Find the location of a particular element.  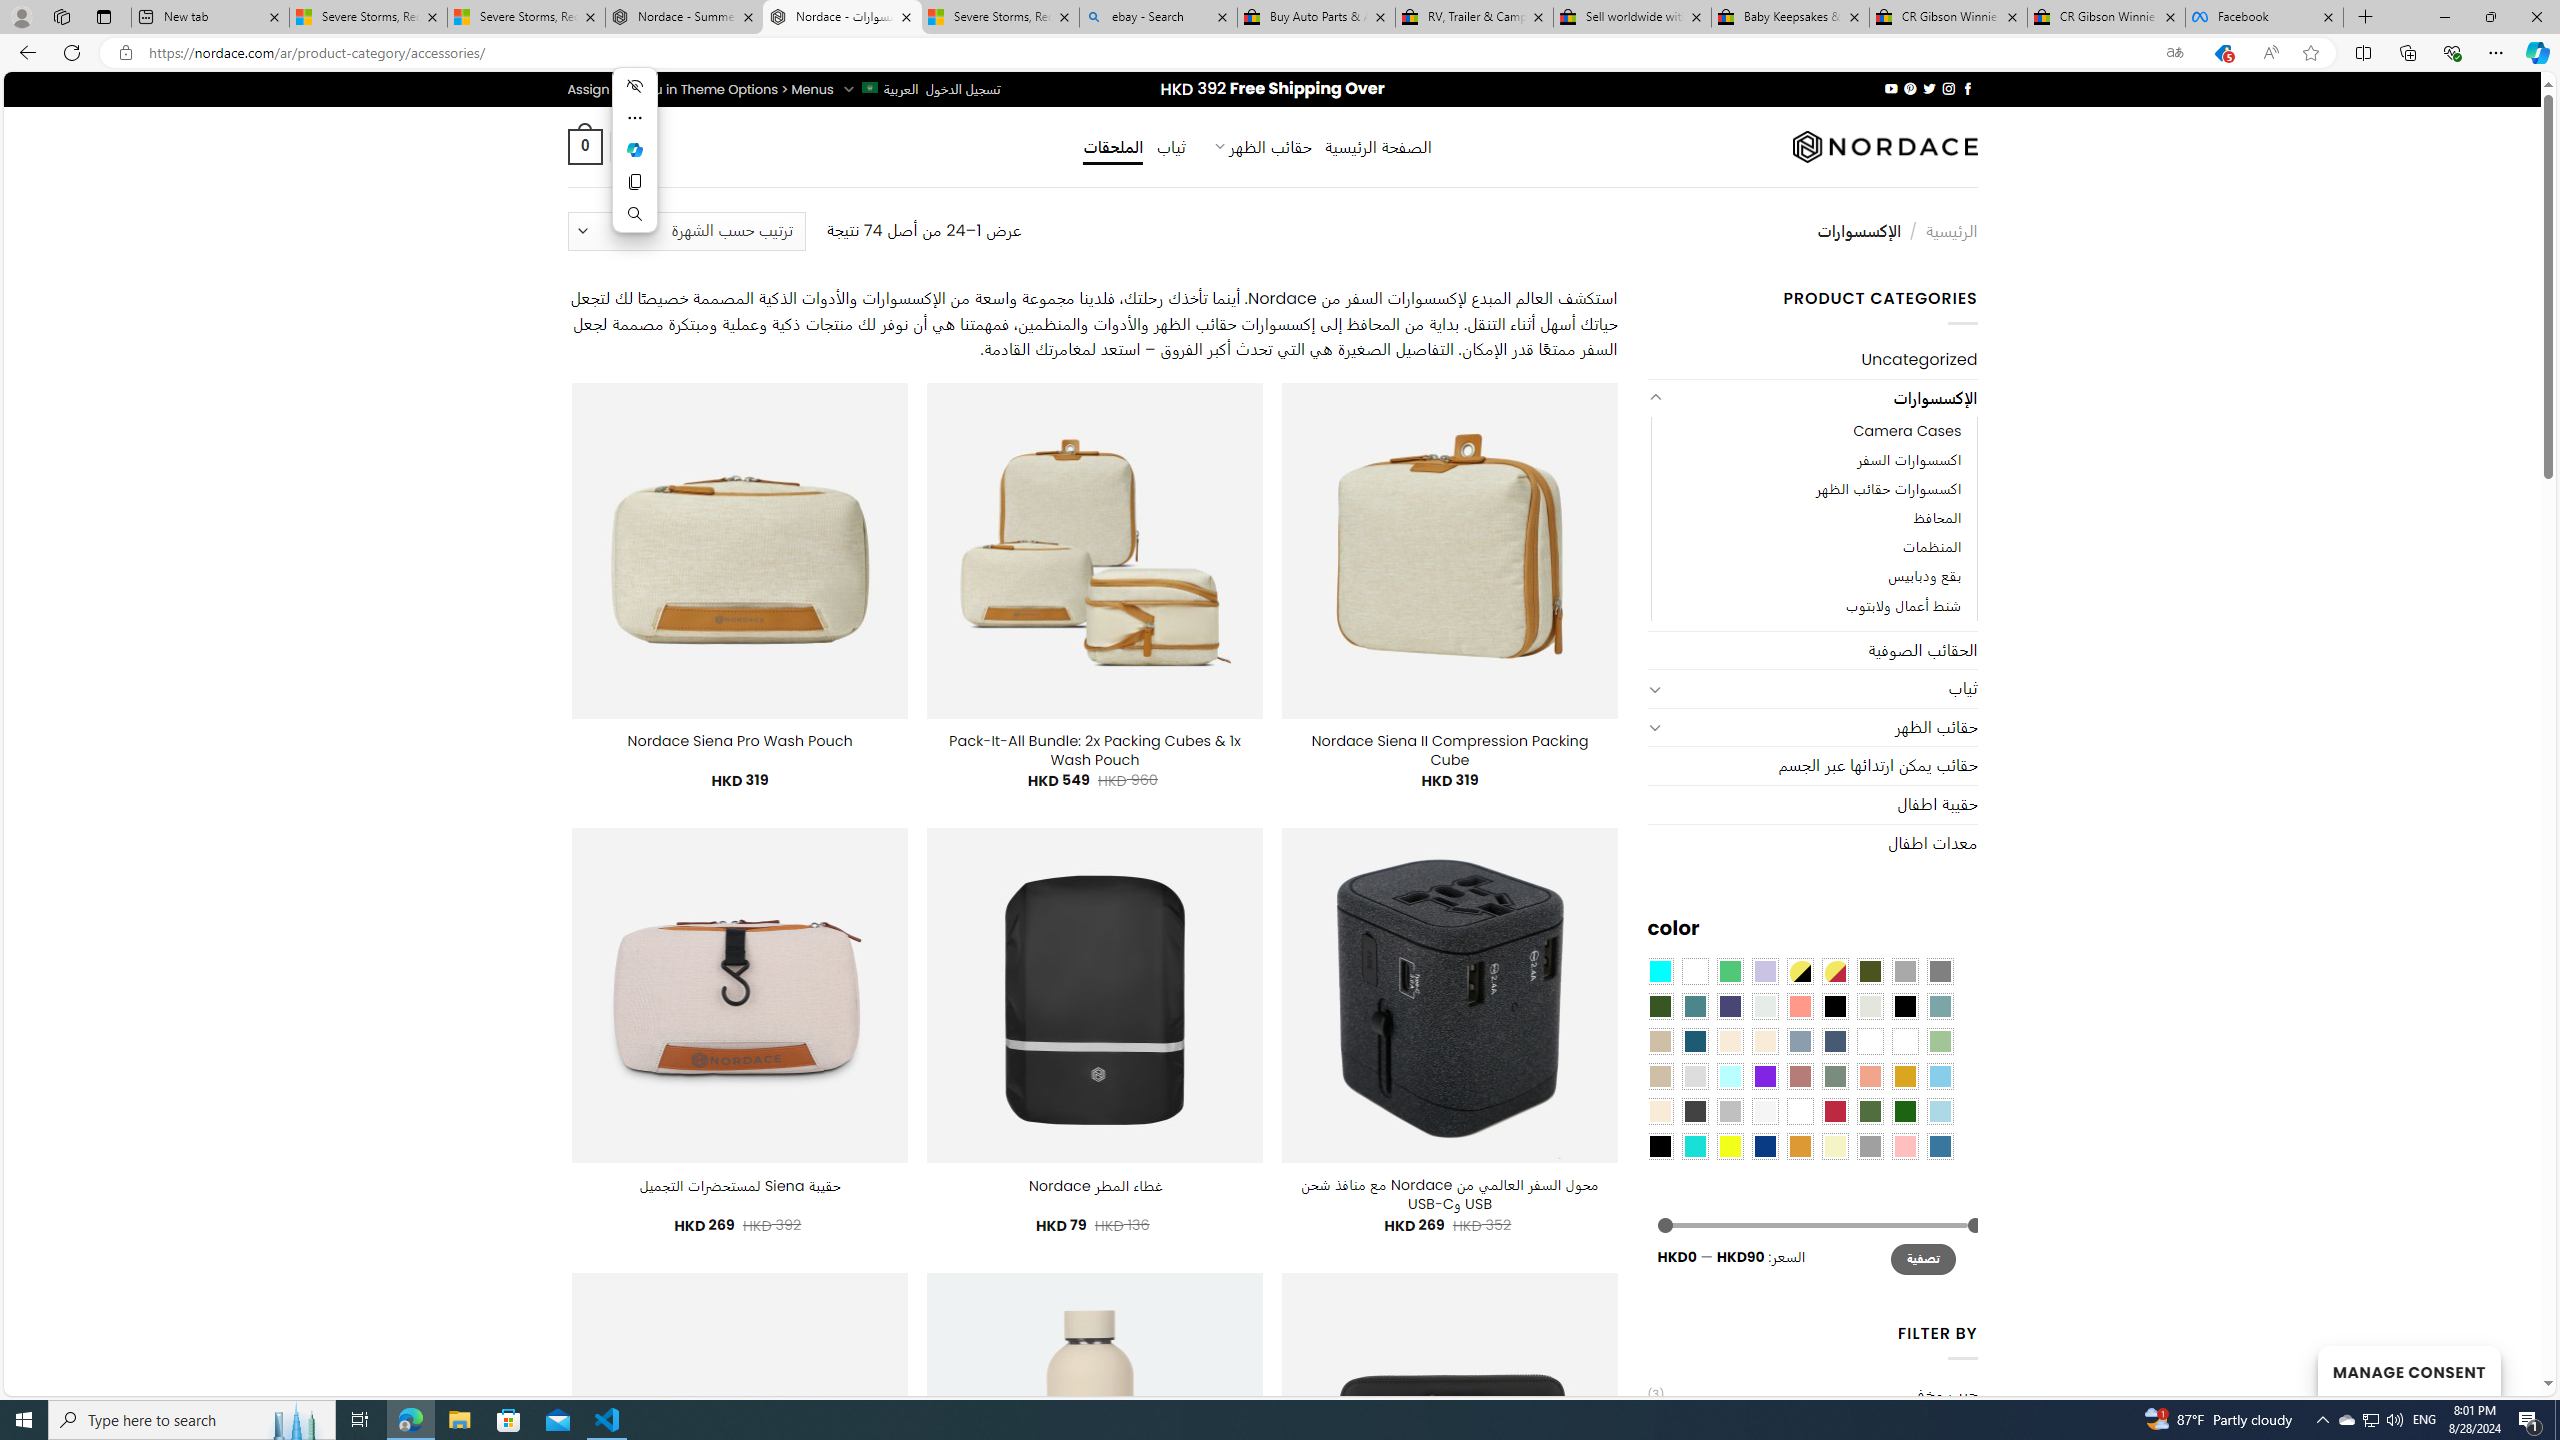

Nordace Siena Pro Wash Pouch is located at coordinates (740, 741).